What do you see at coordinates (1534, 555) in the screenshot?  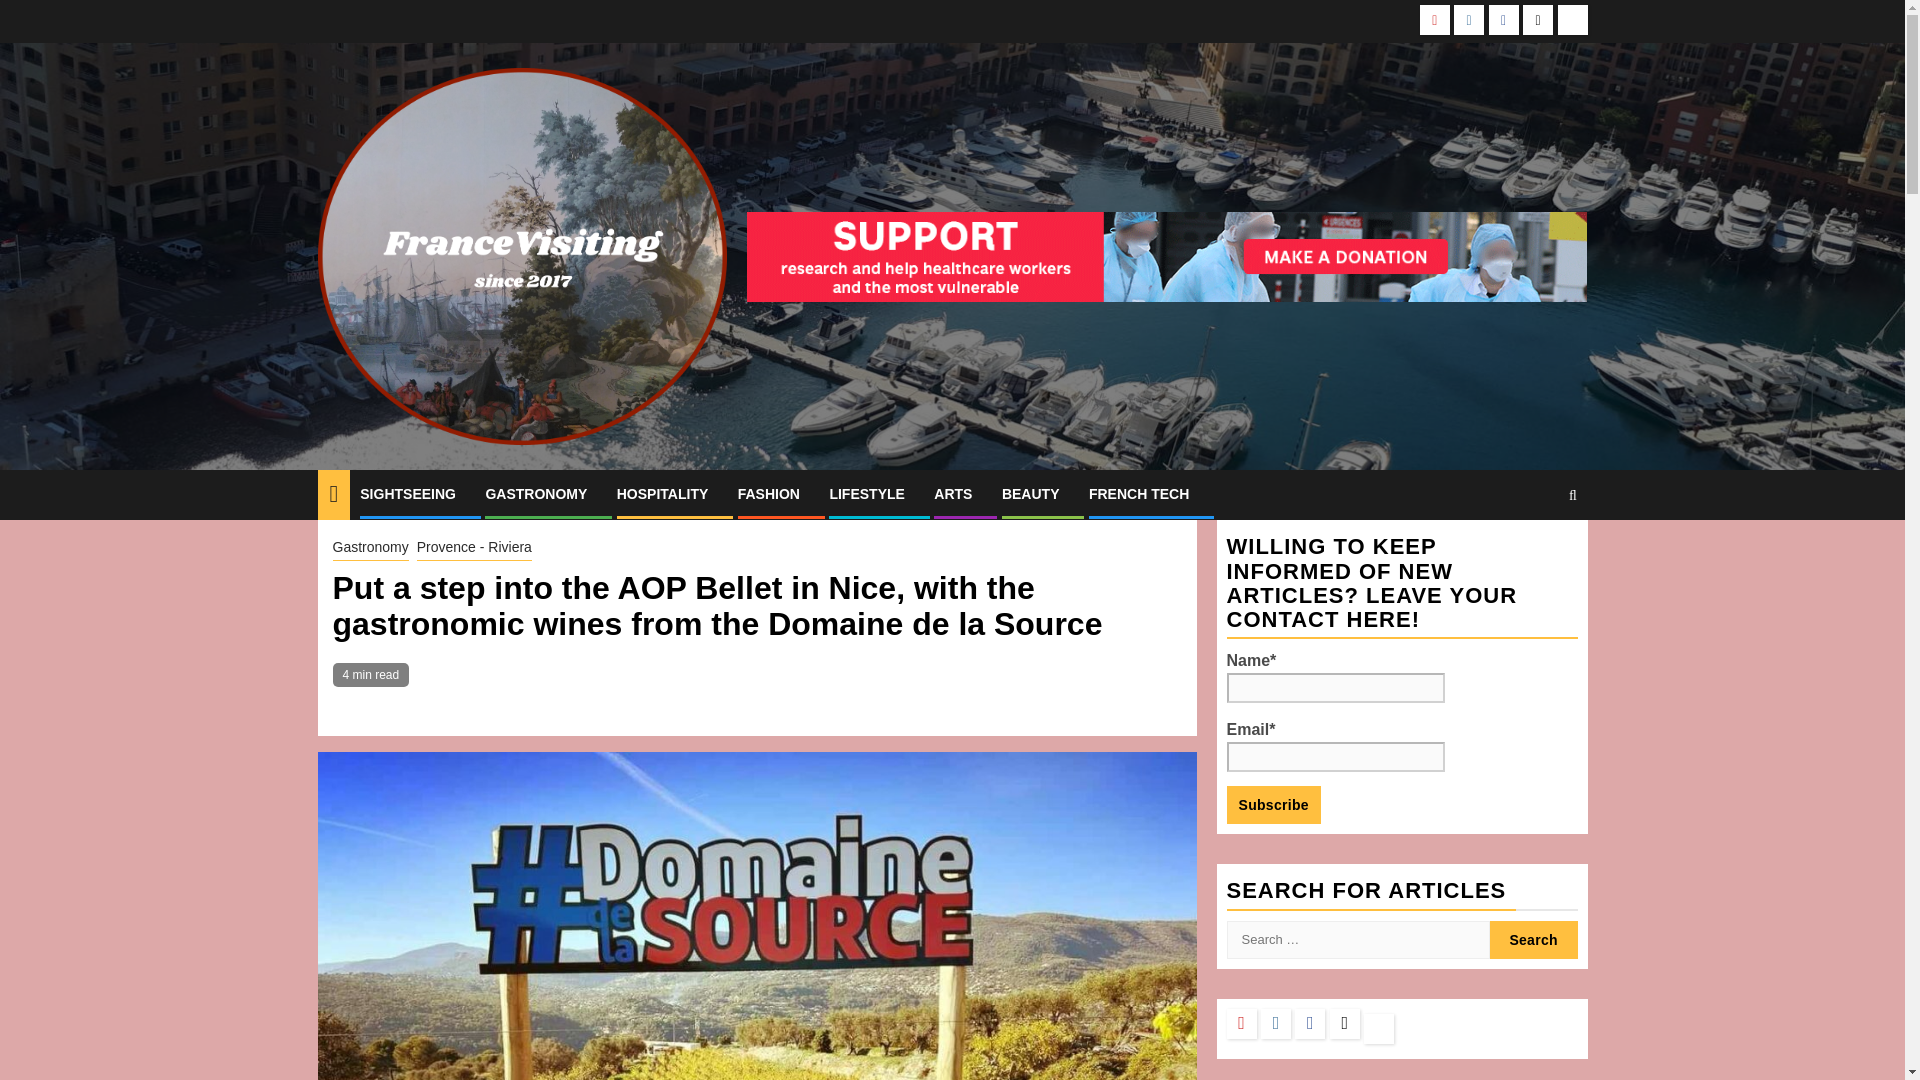 I see `Search` at bounding box center [1534, 555].